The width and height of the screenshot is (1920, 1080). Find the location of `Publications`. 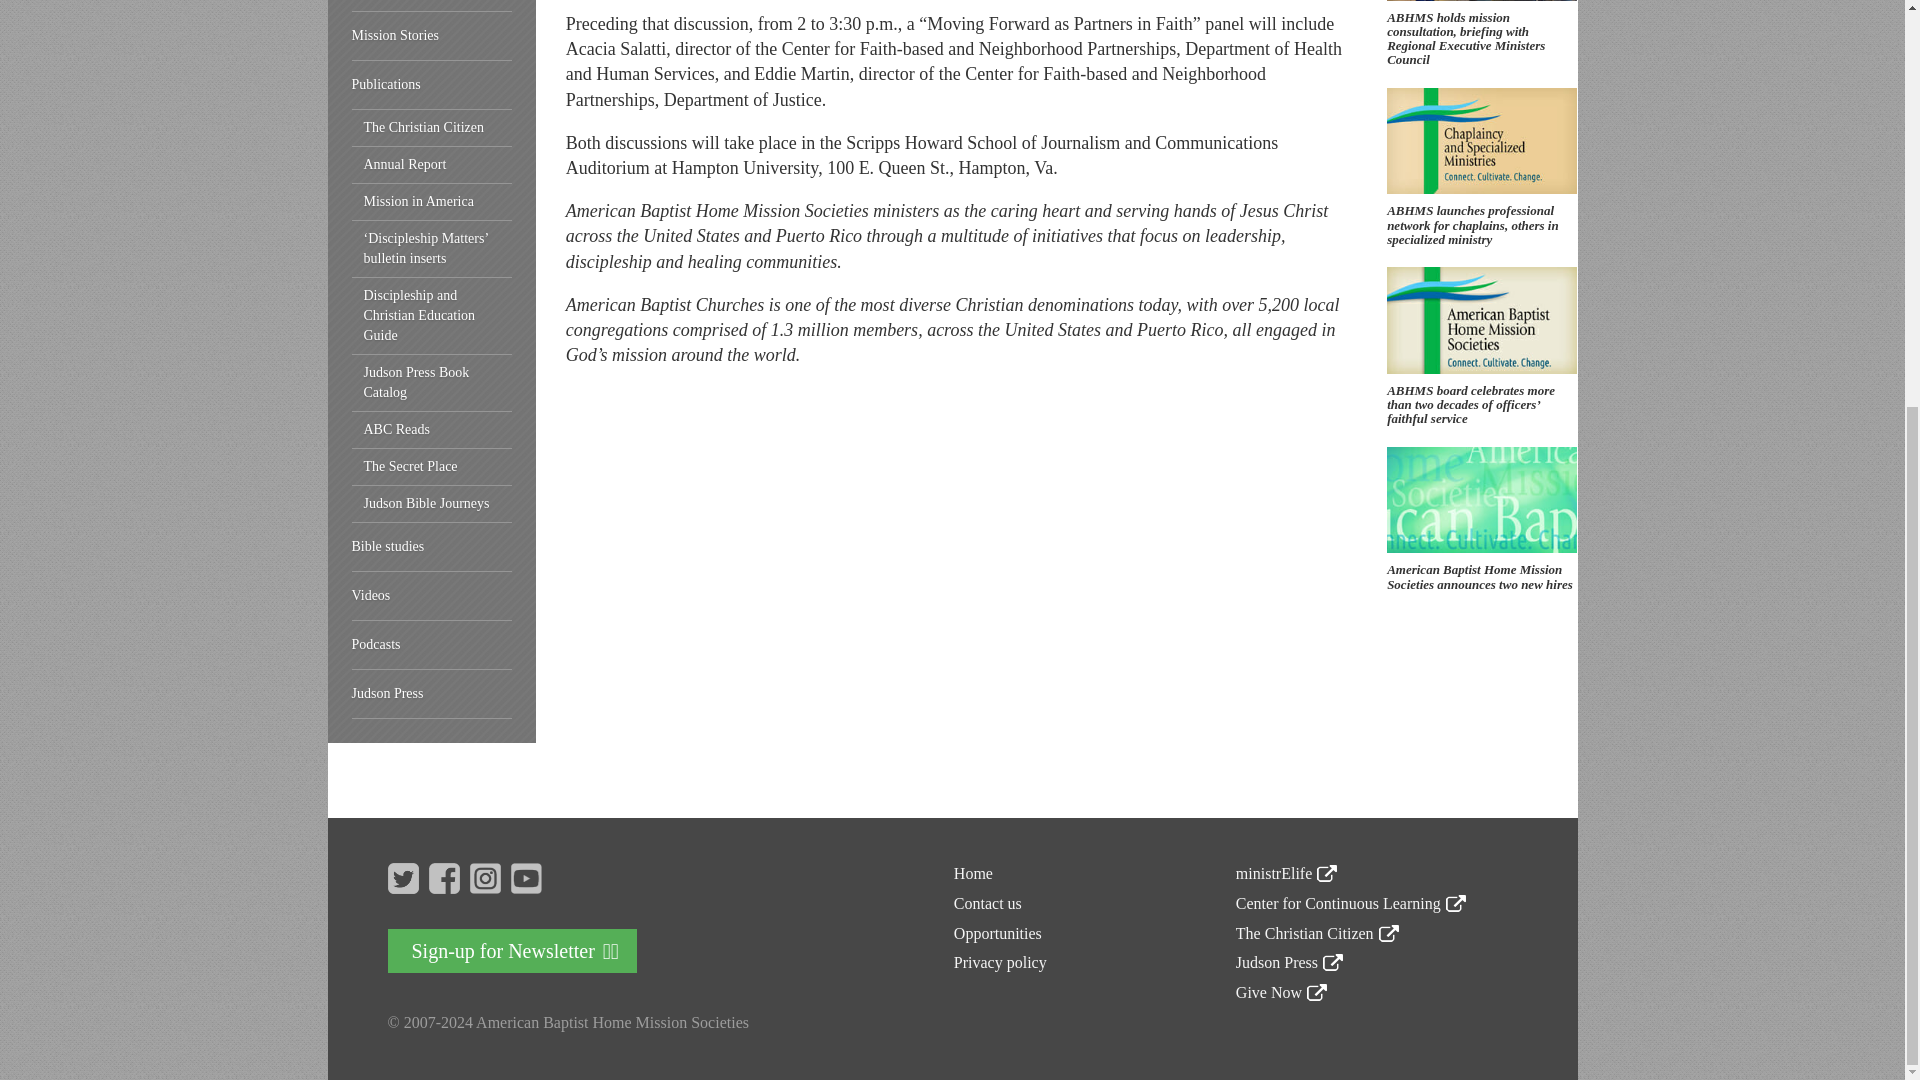

Publications is located at coordinates (432, 85).